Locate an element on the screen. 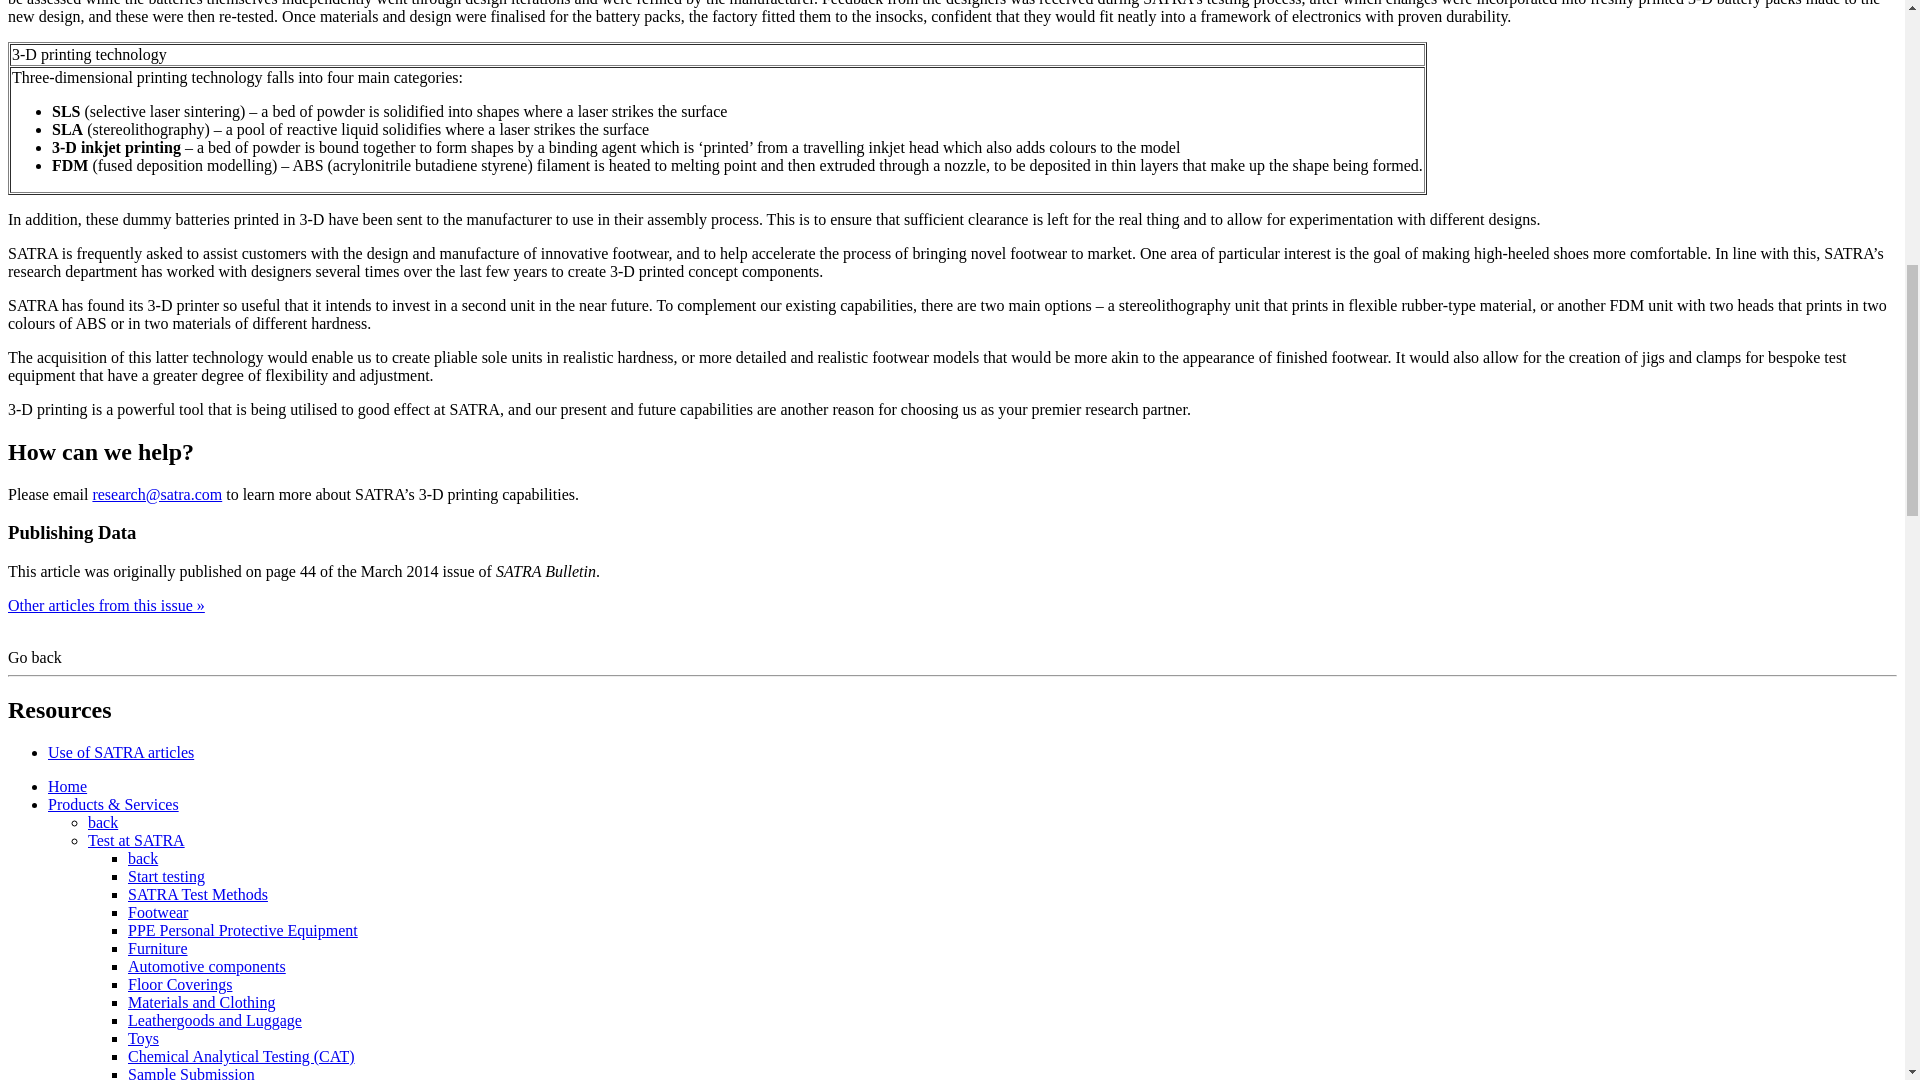  Leathergoods and Luggage is located at coordinates (214, 1020).